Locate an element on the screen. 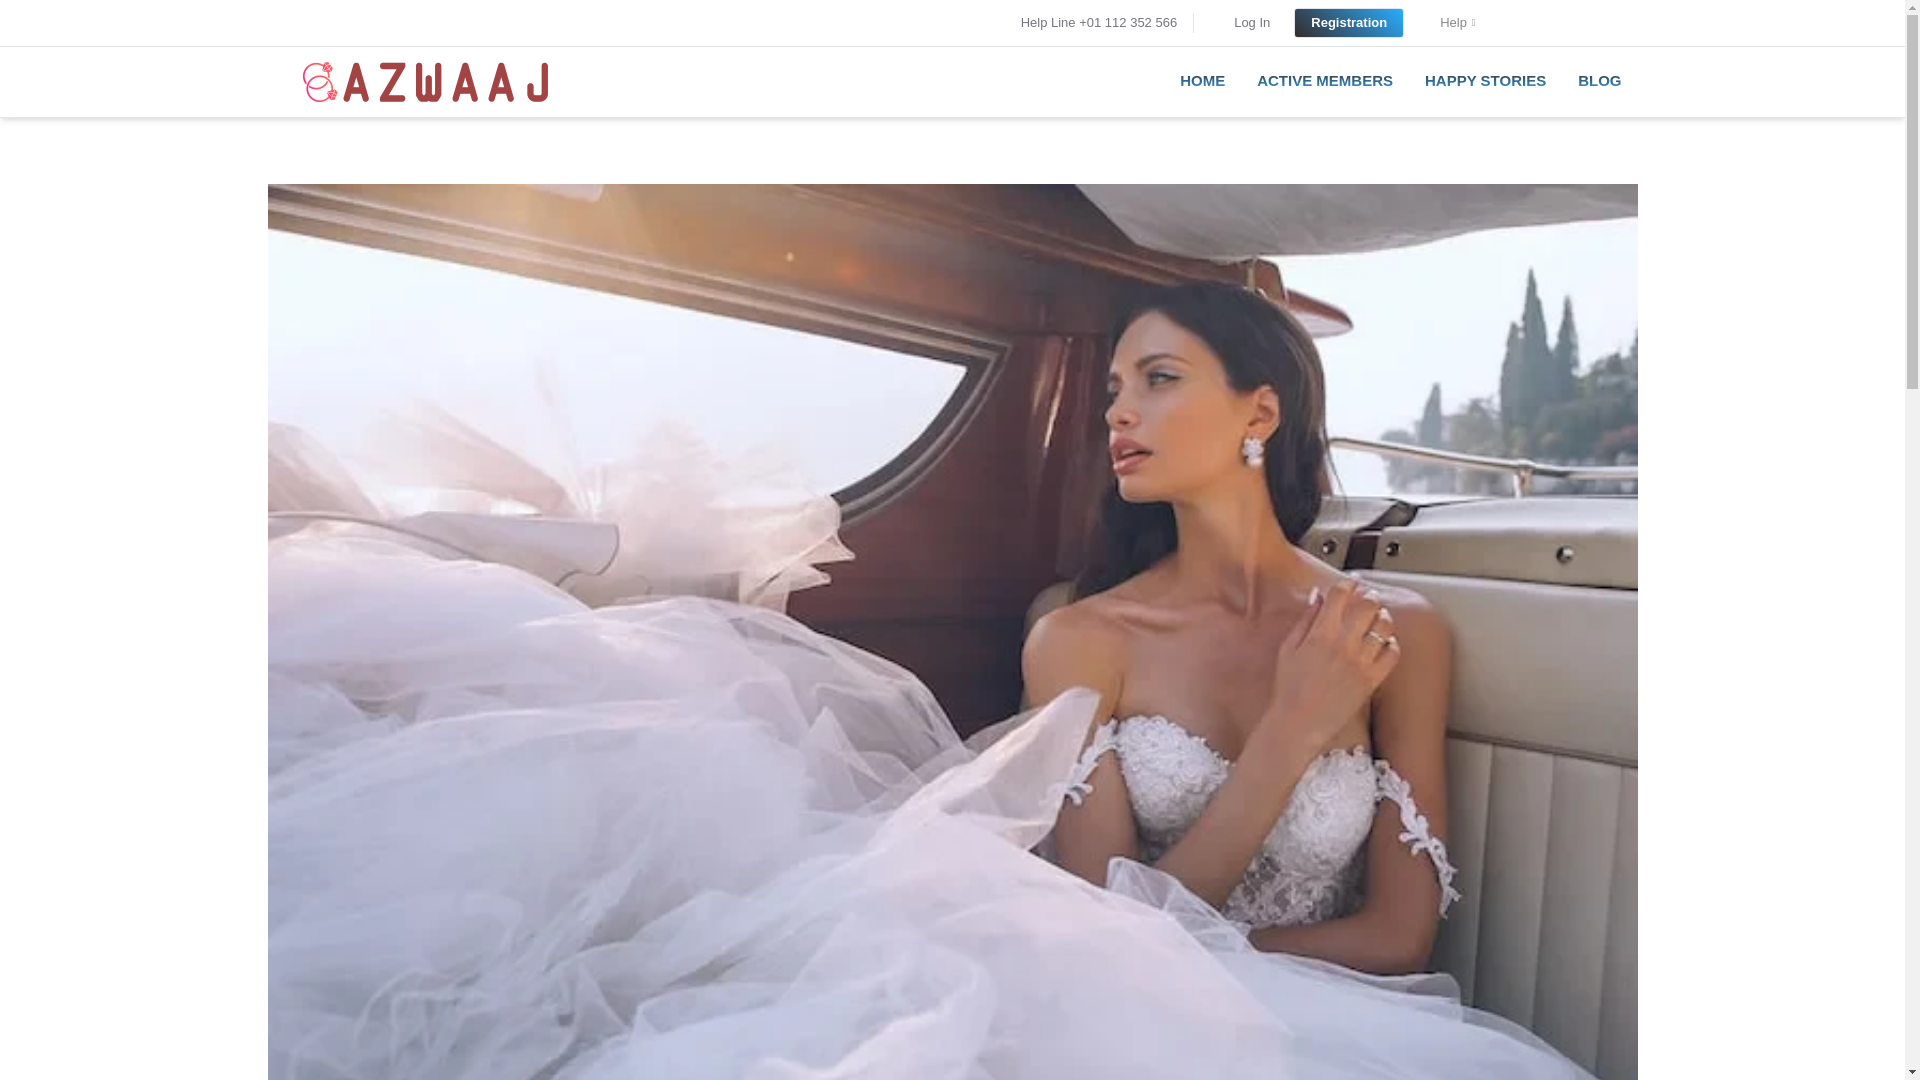 This screenshot has height=1080, width=1920. Log In is located at coordinates (1252, 22).